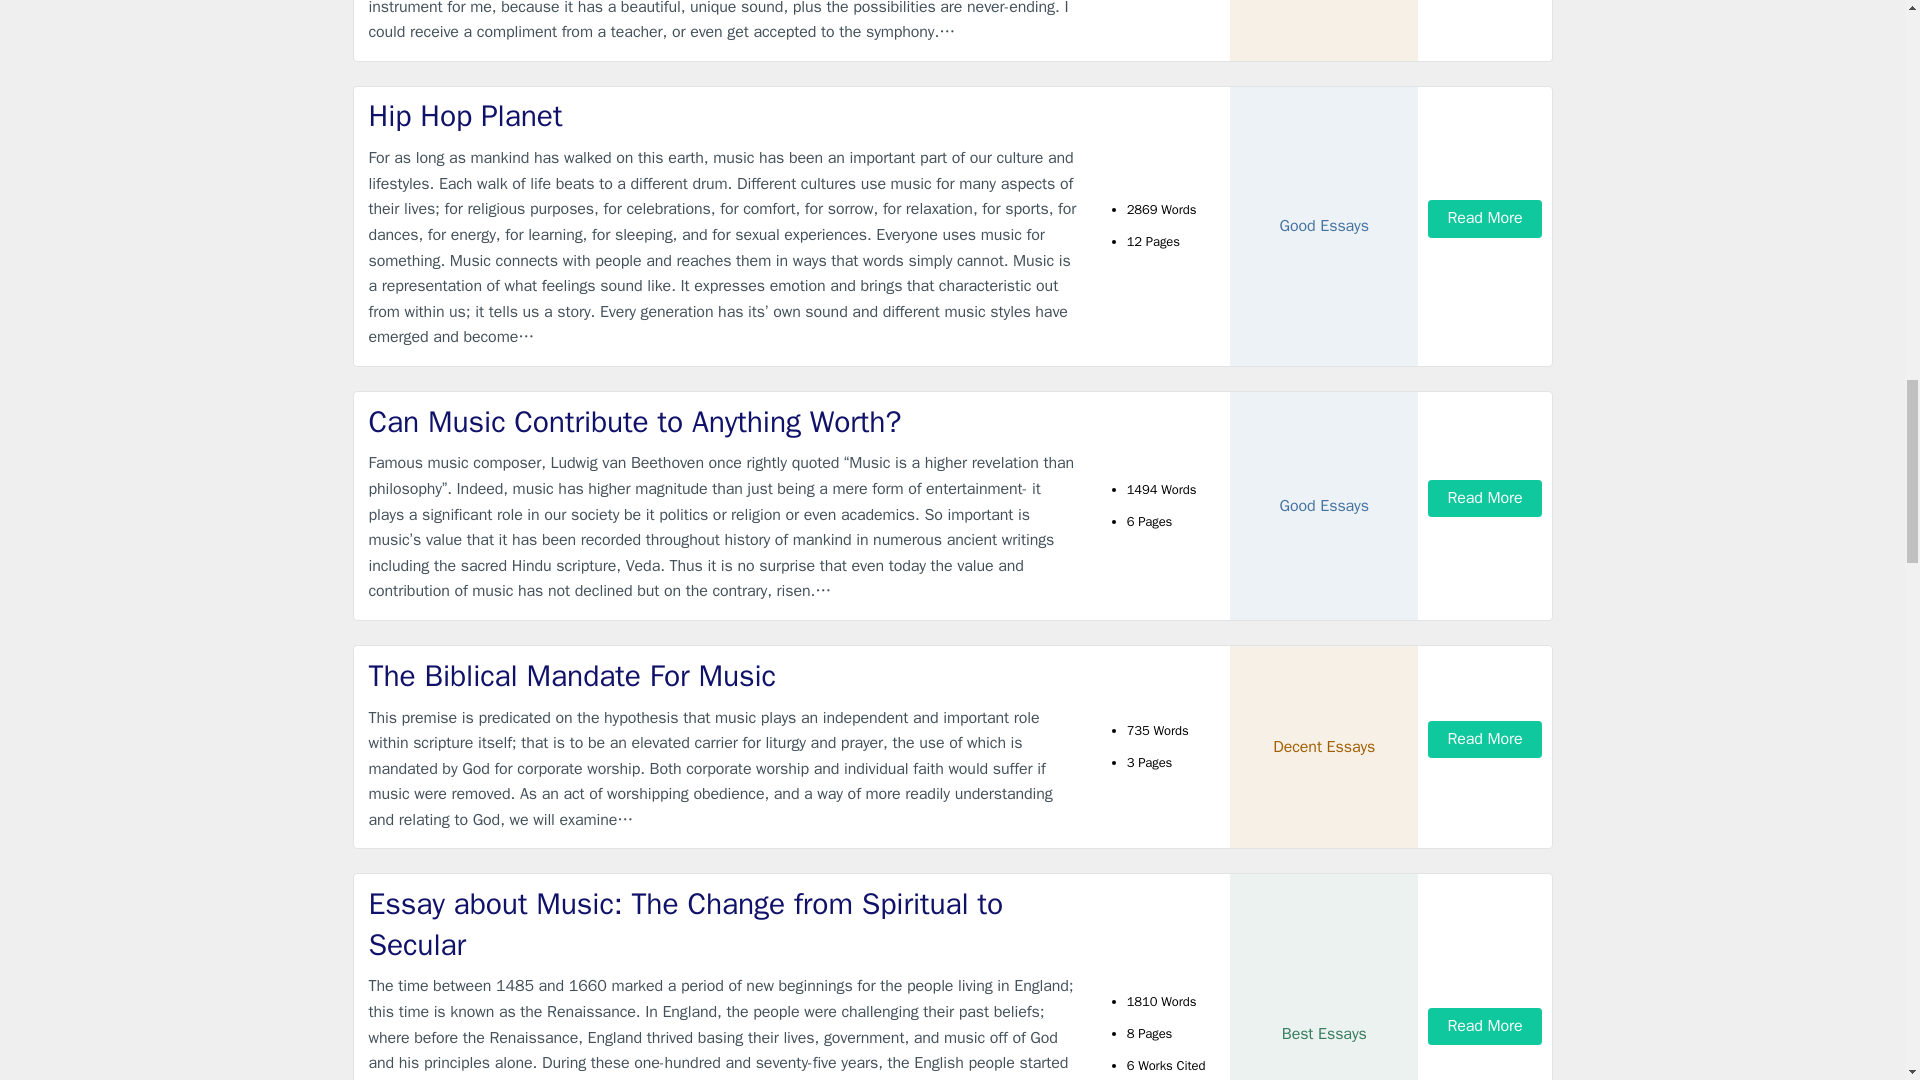 This screenshot has height=1080, width=1920. I want to click on Essay about Music: The Change from Spiritual to Secular, so click(724, 924).